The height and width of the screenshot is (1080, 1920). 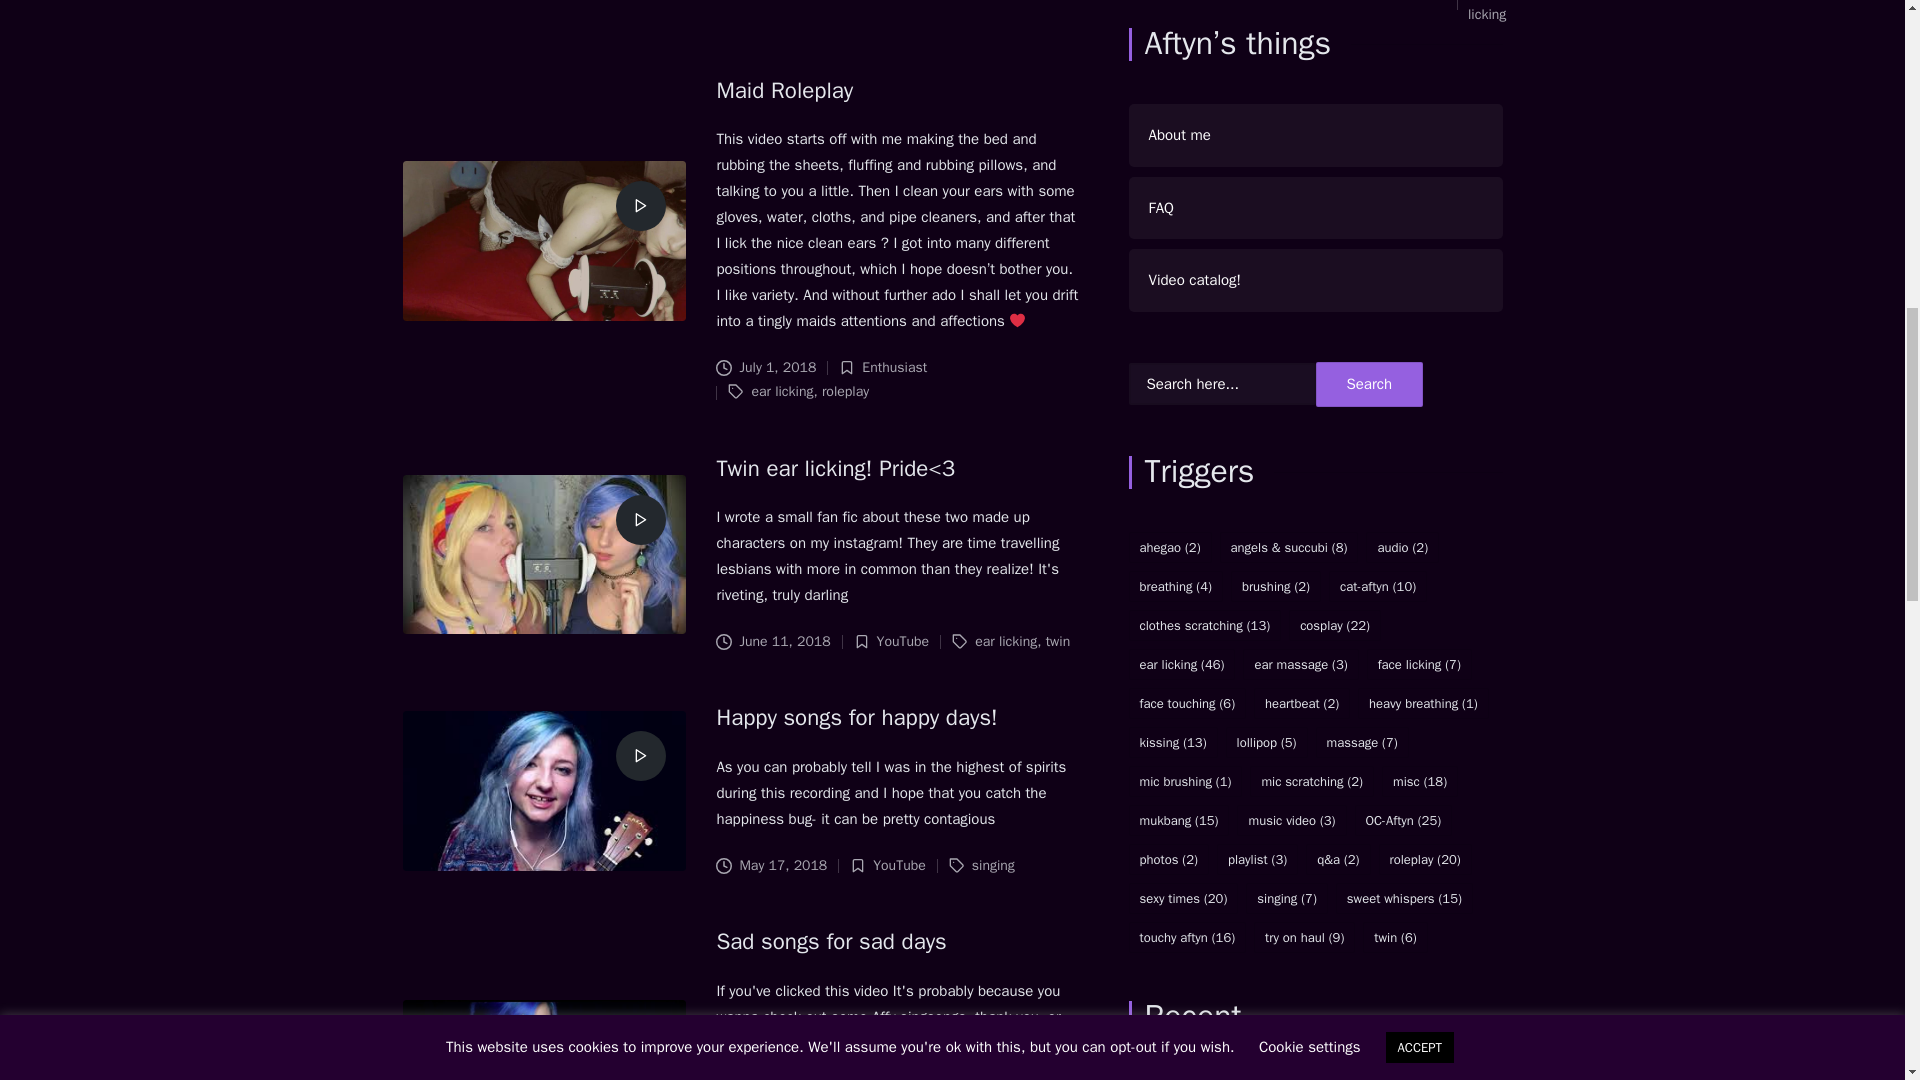 What do you see at coordinates (835, 468) in the screenshot?
I see `Twin ear licking! Pride` at bounding box center [835, 468].